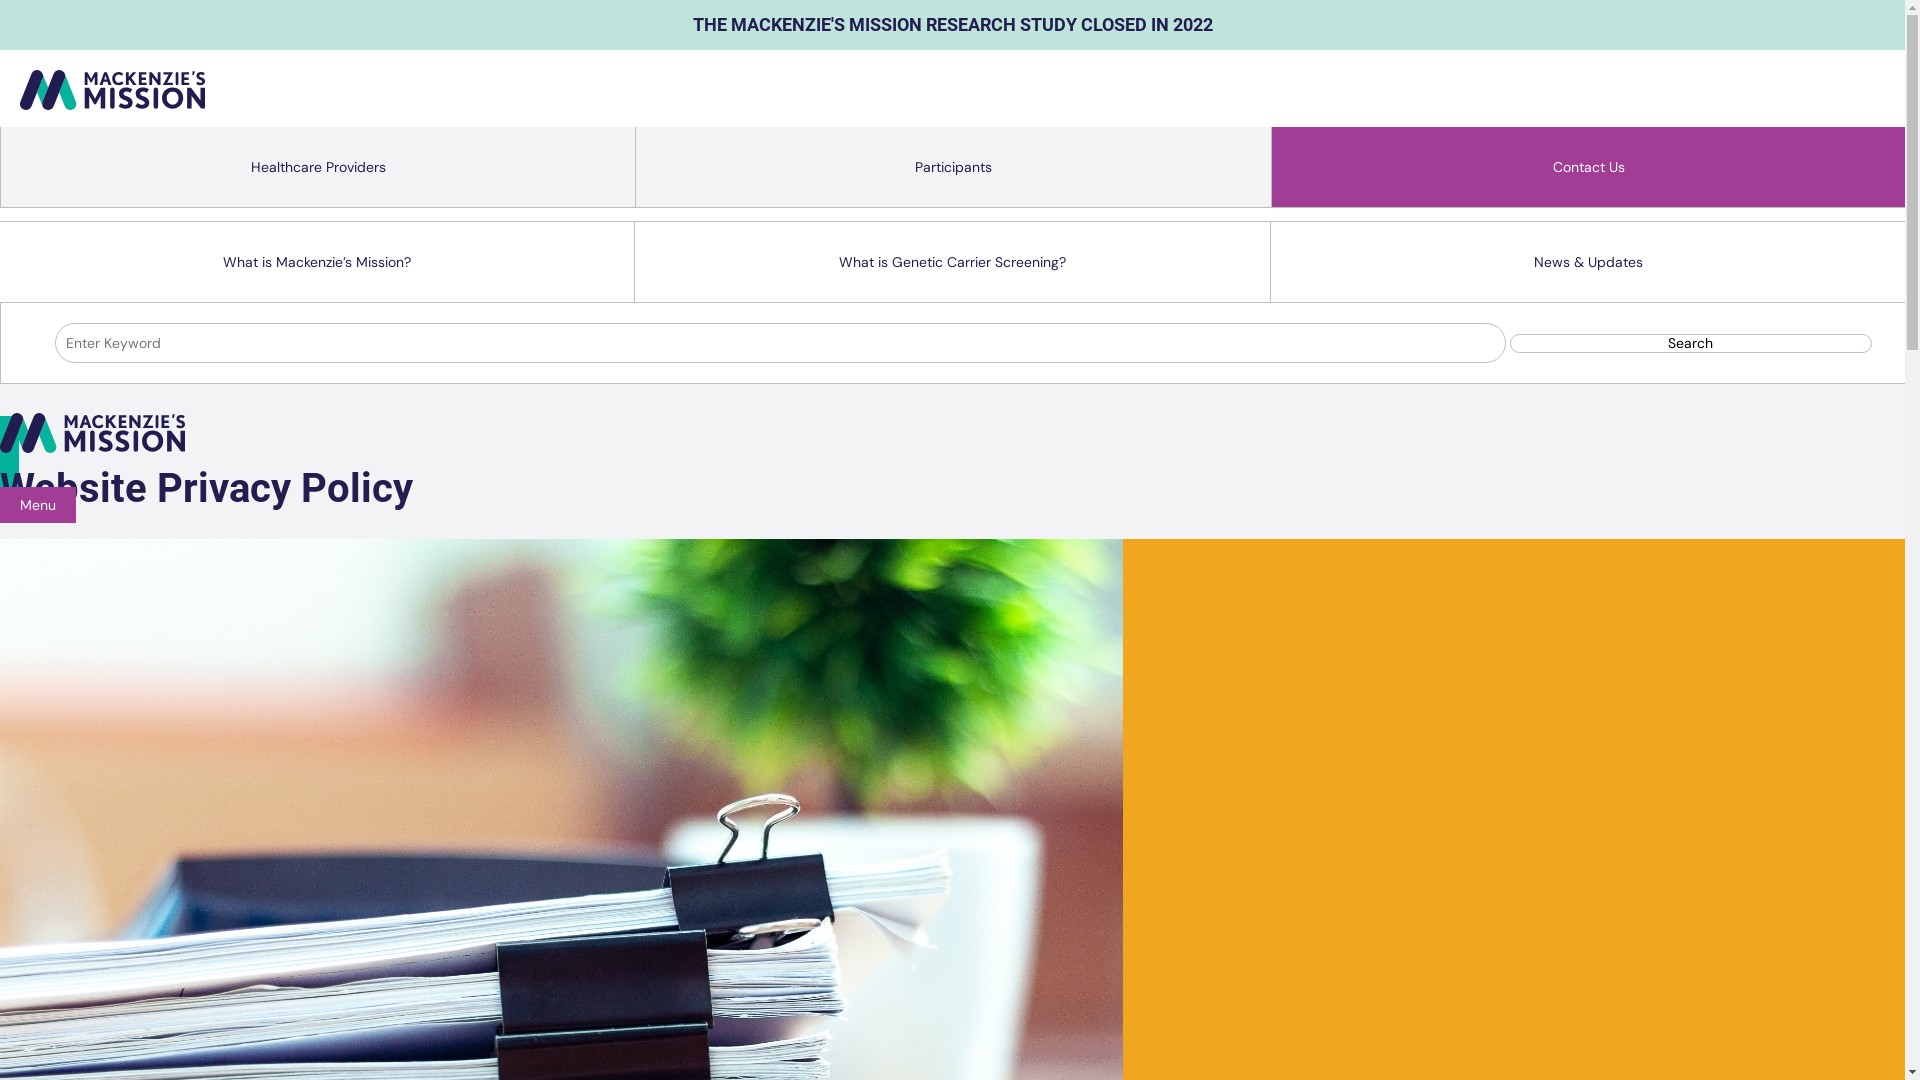 Image resolution: width=1920 pixels, height=1080 pixels. What do you see at coordinates (952, 262) in the screenshot?
I see `What is Genetic Carrier Screening?` at bounding box center [952, 262].